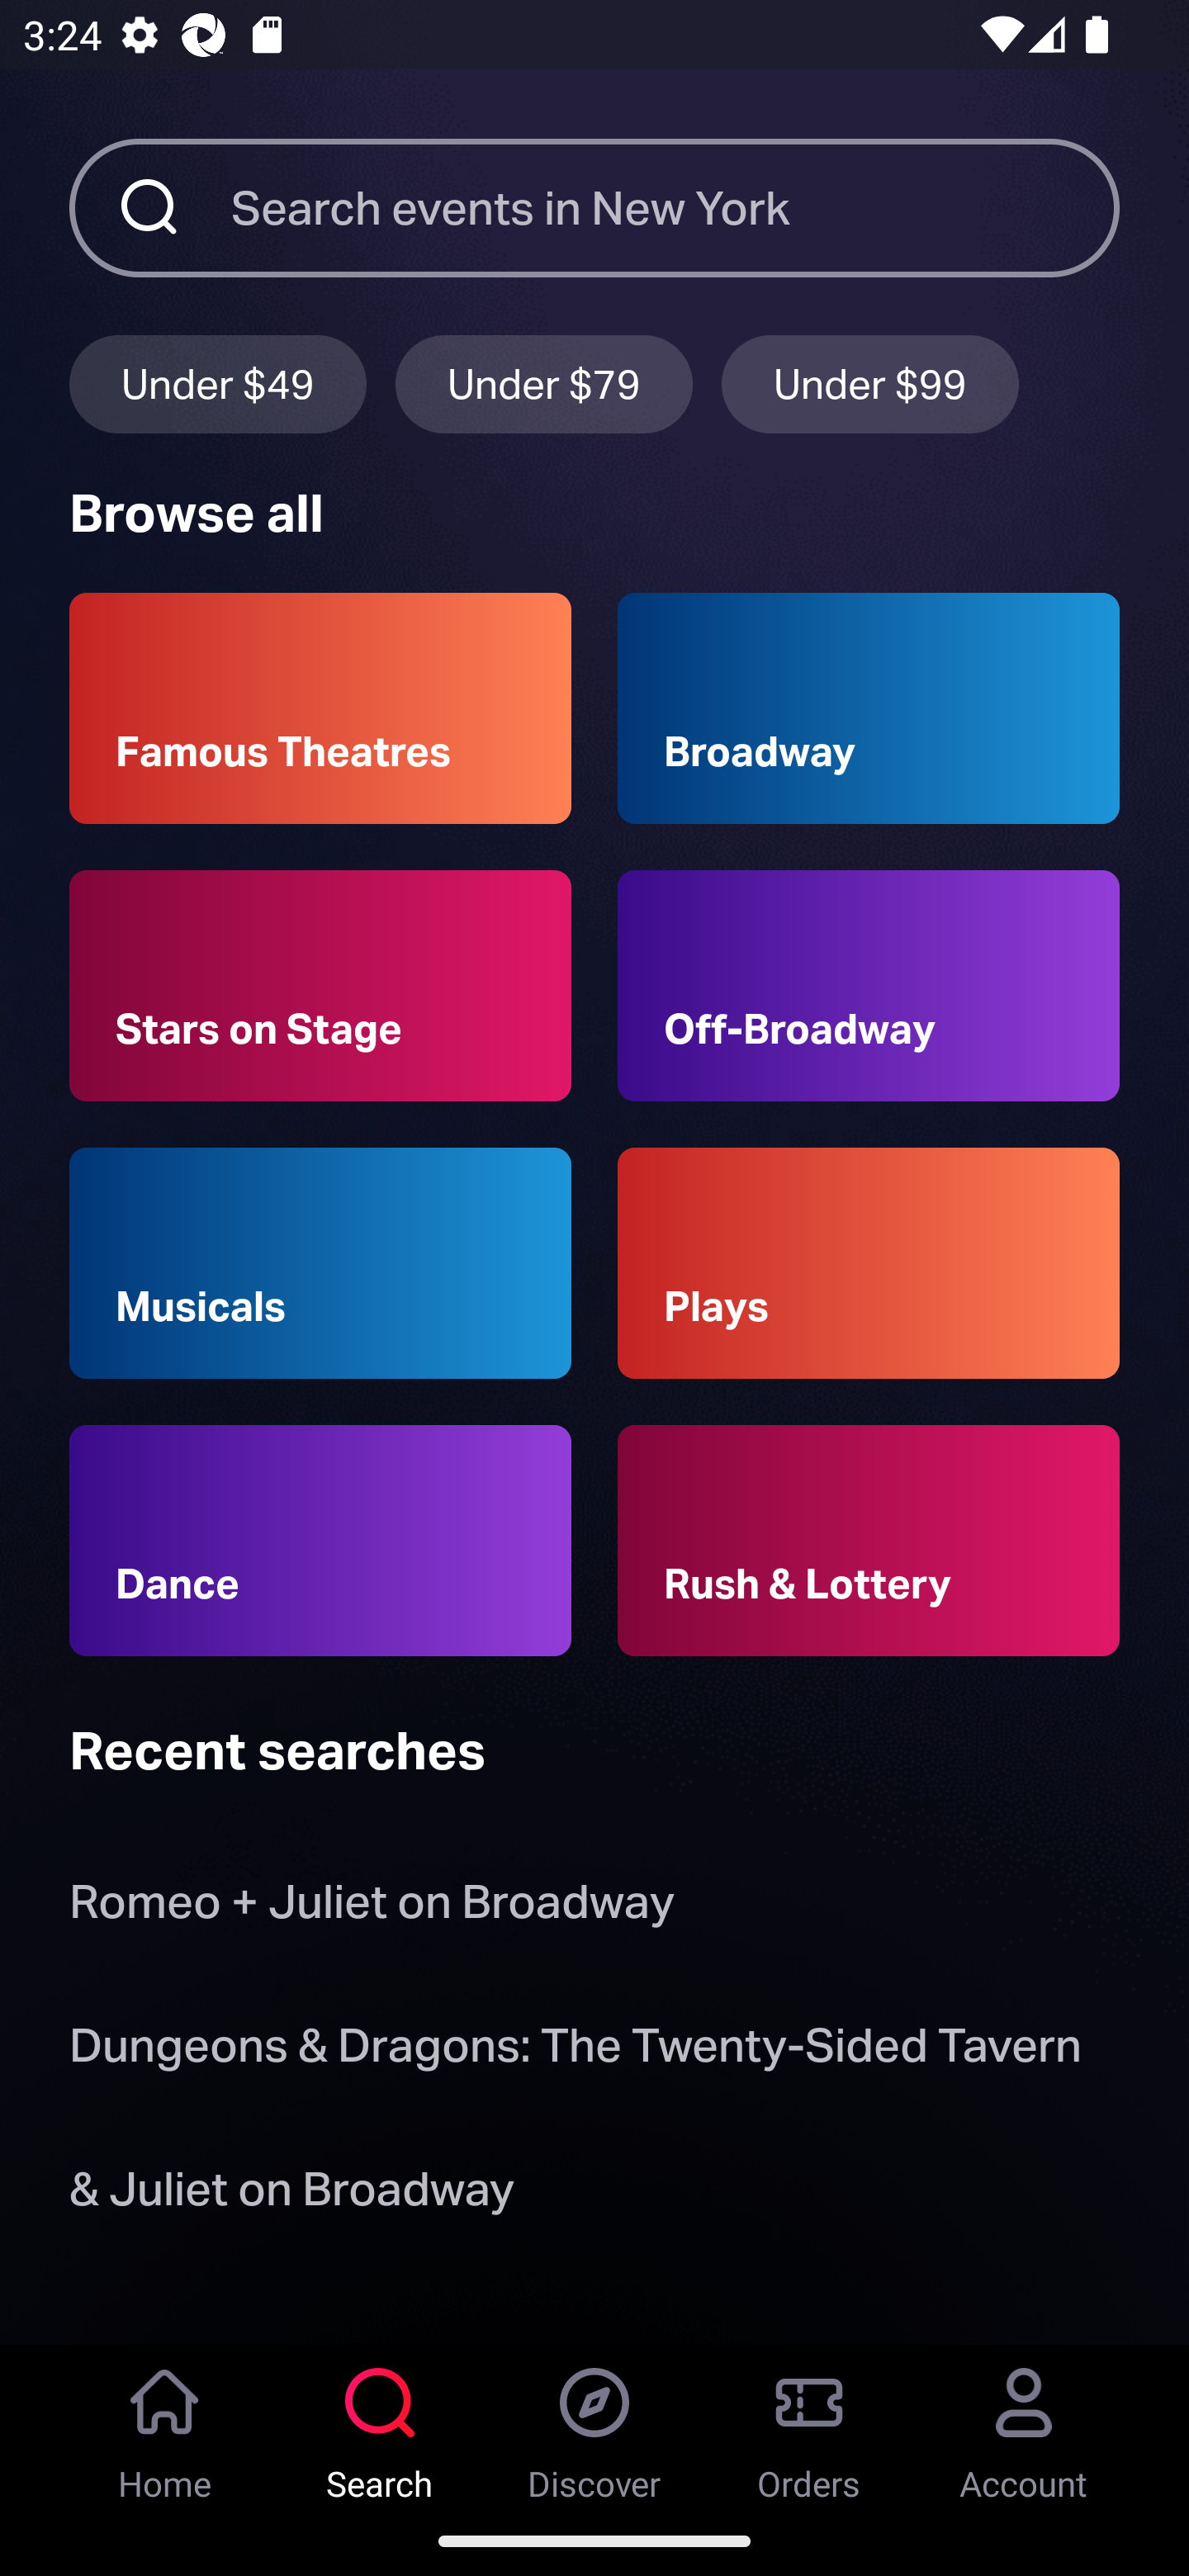  Describe the element at coordinates (320, 986) in the screenshot. I see `Stars on Stage` at that location.